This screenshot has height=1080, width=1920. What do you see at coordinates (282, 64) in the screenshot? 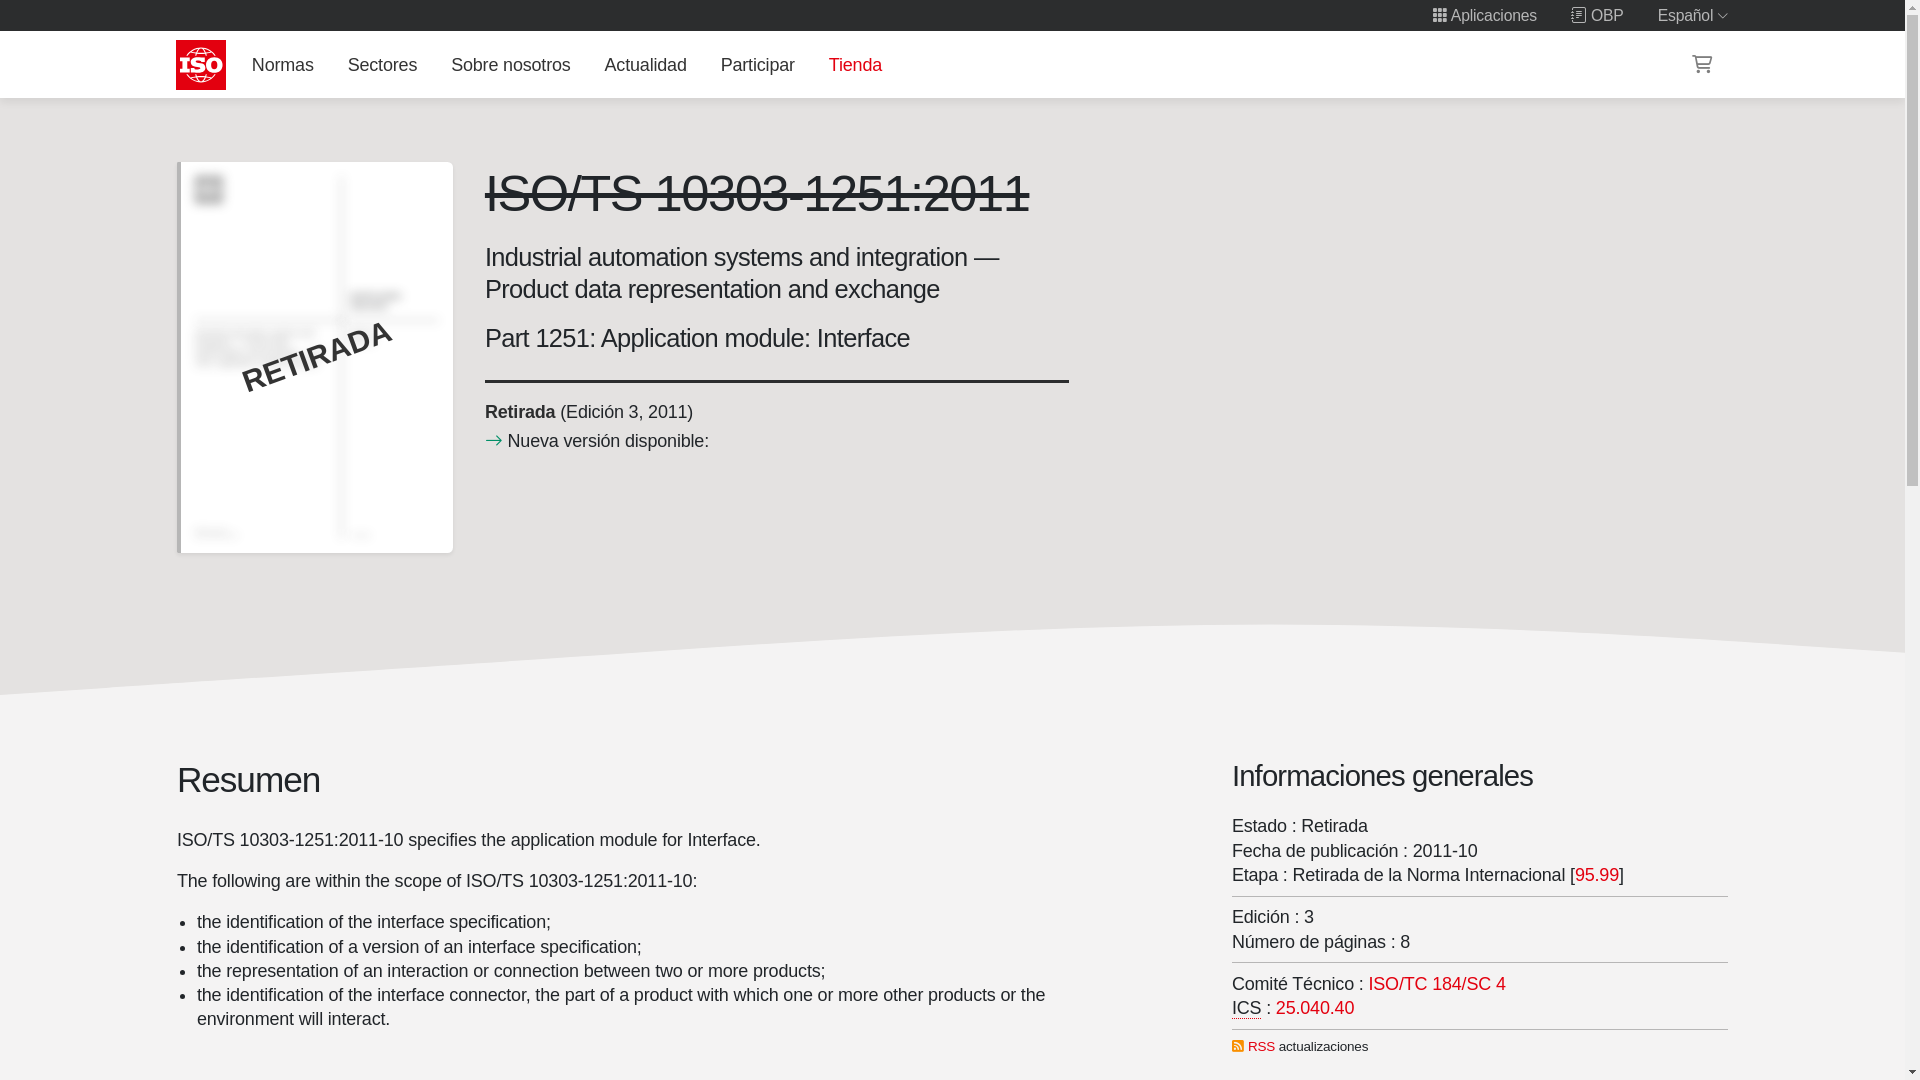
I see `Normas` at bounding box center [282, 64].